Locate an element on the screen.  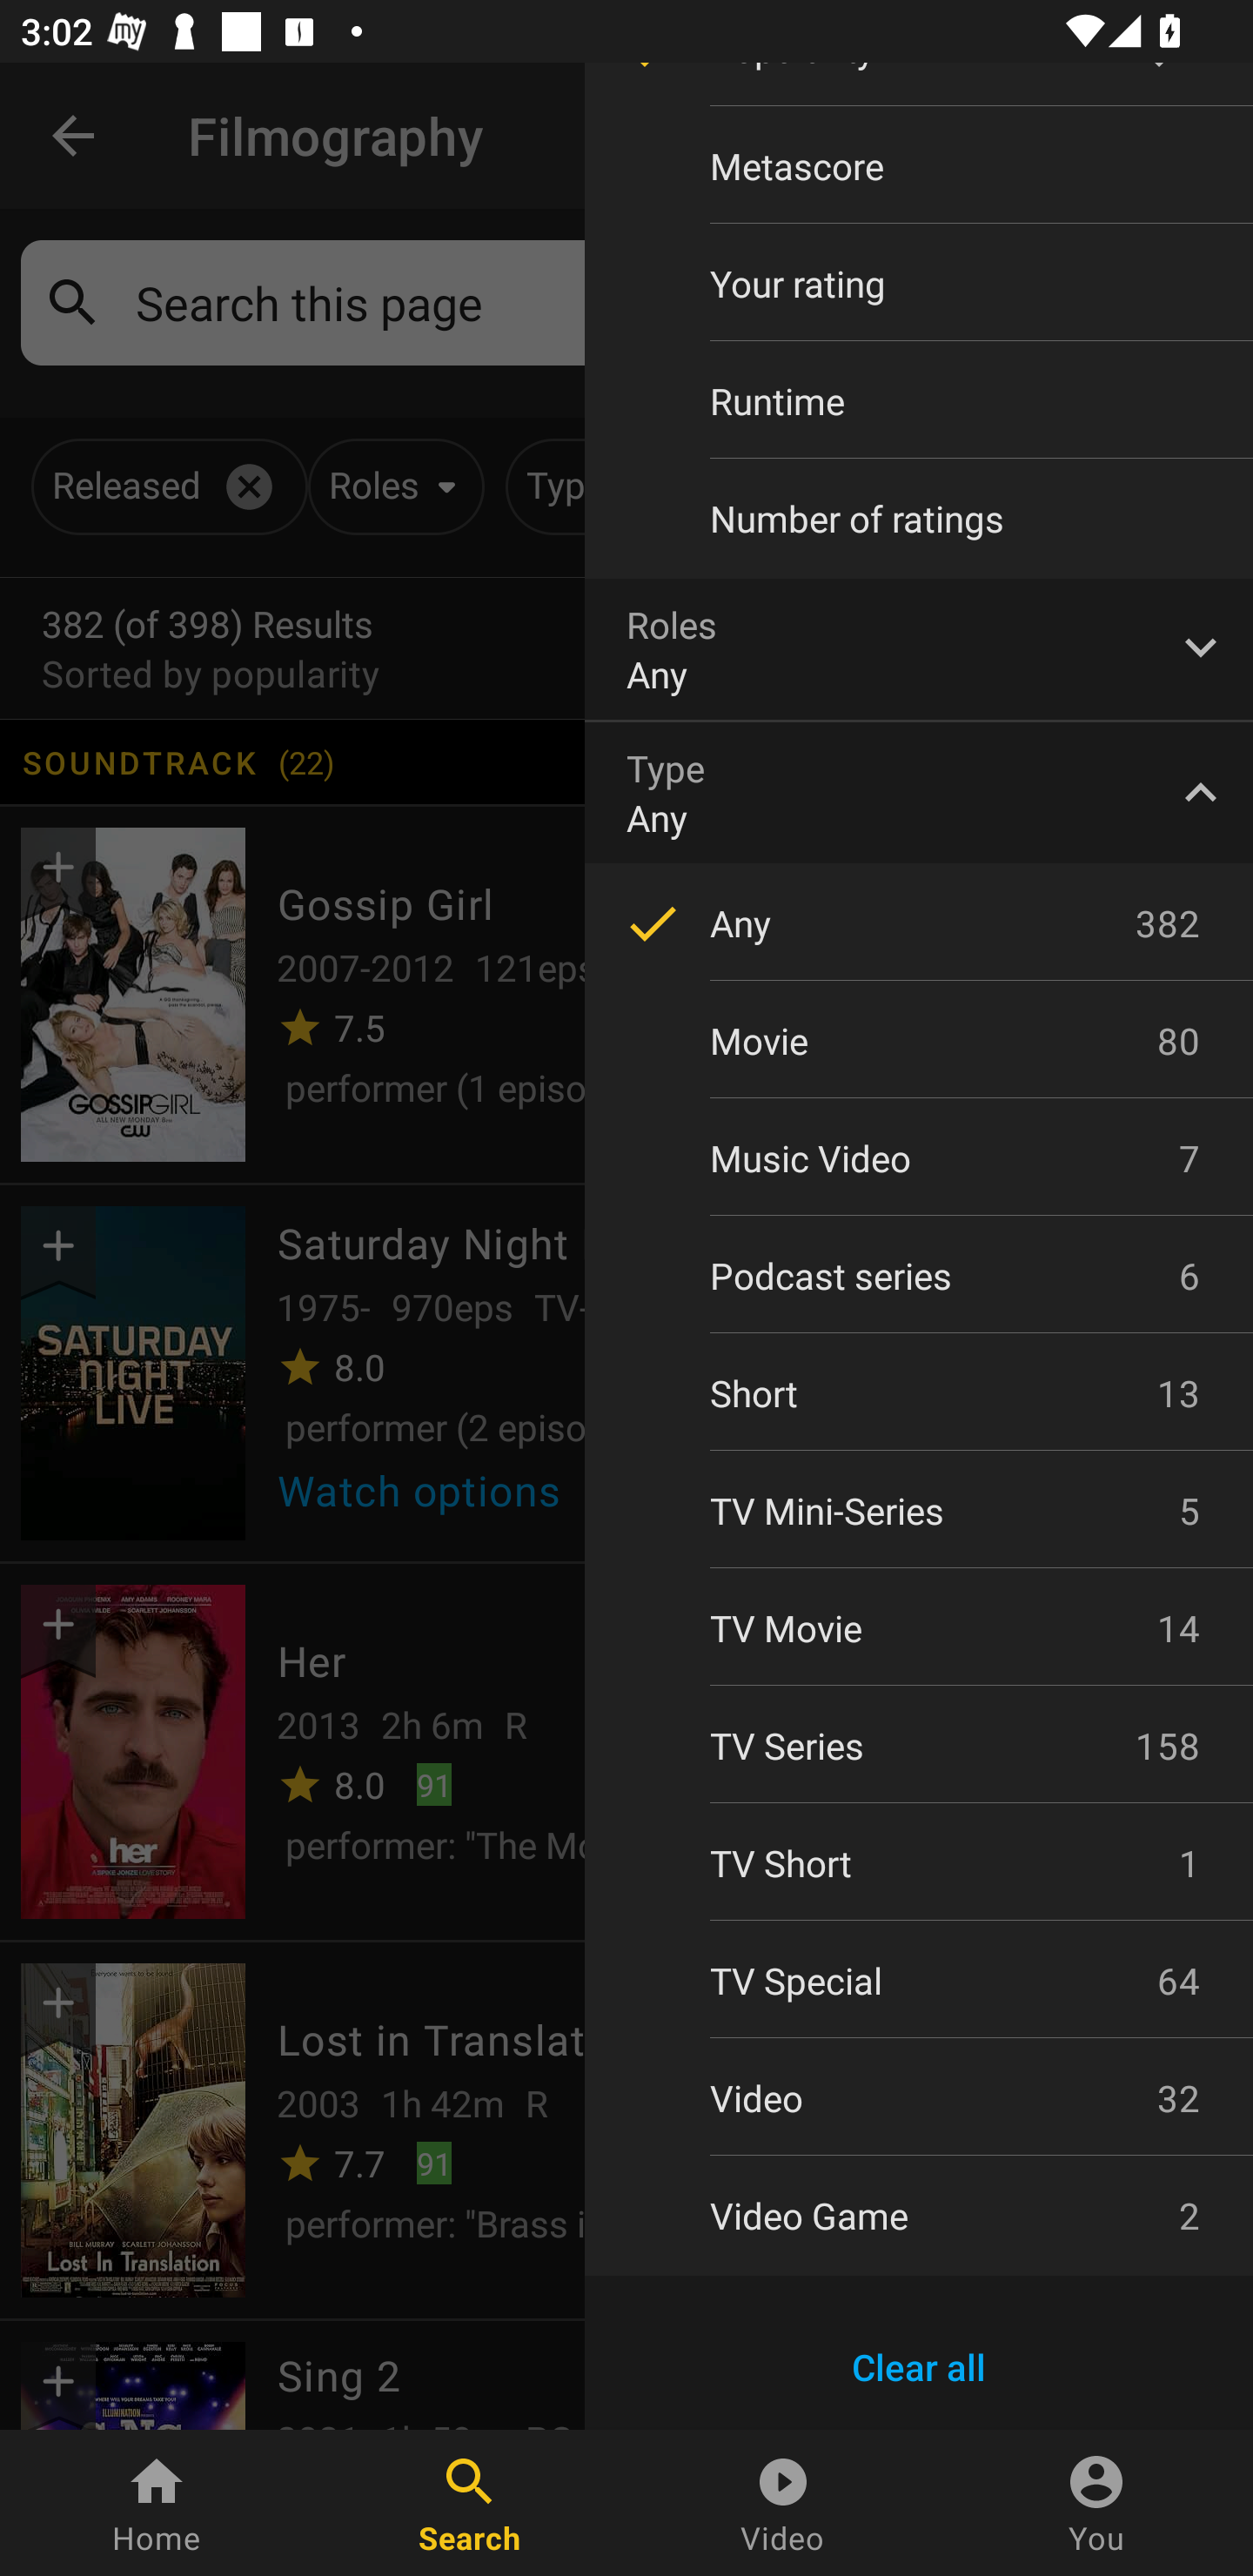
TV Series 158 is located at coordinates (919, 1745).